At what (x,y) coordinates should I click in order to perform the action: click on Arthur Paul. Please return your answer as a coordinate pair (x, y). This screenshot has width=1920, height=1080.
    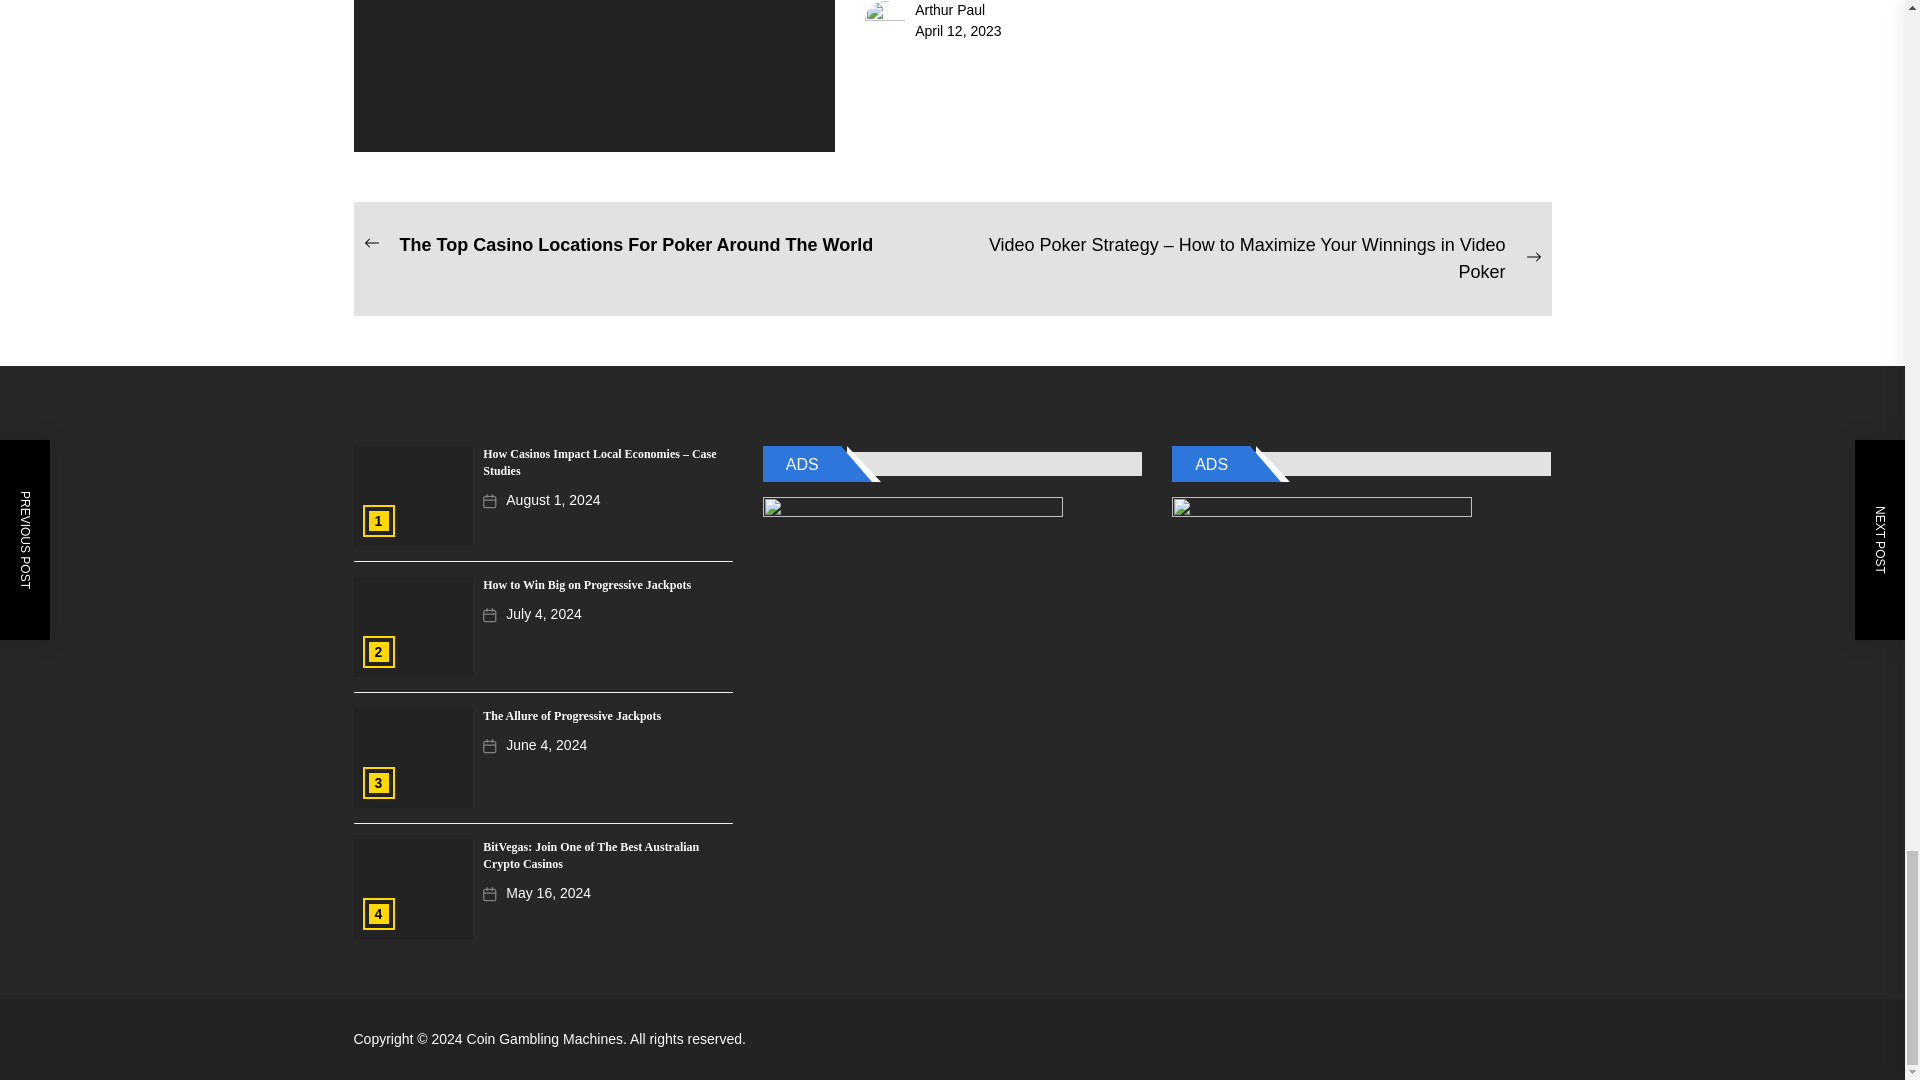
    Looking at the image, I should click on (950, 10).